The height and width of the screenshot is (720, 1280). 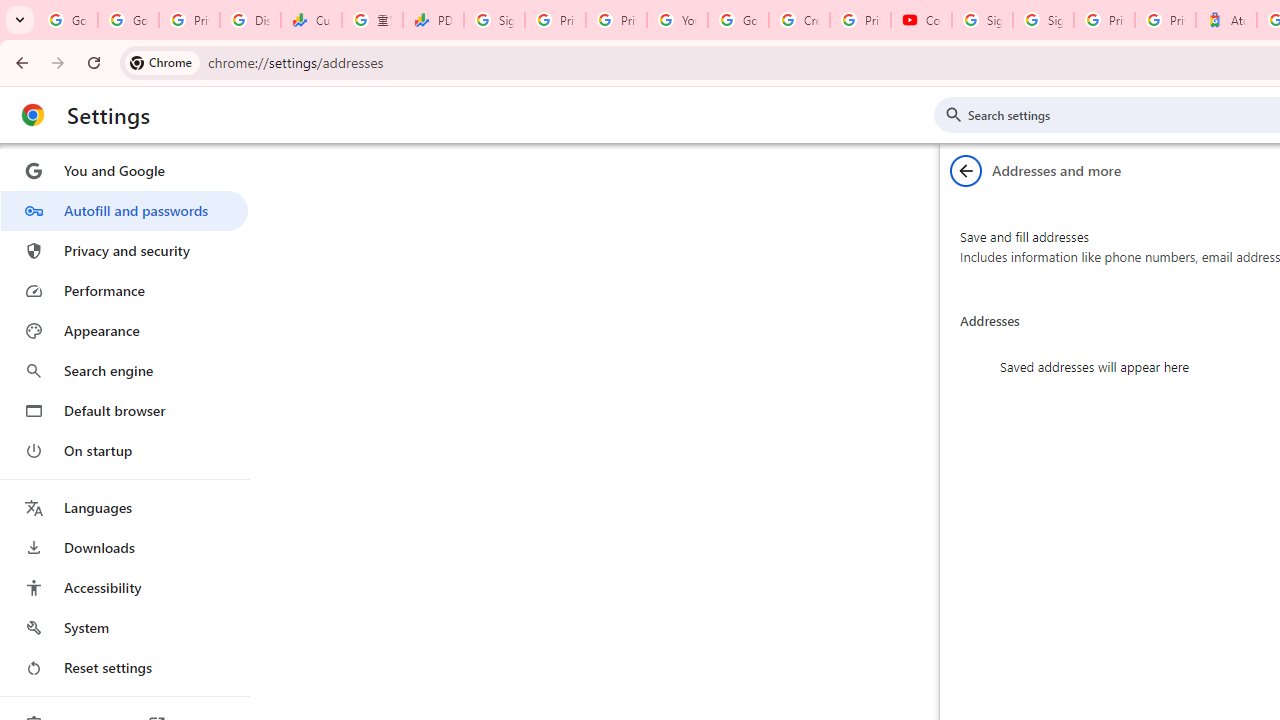 I want to click on Privacy and security, so click(x=124, y=250).